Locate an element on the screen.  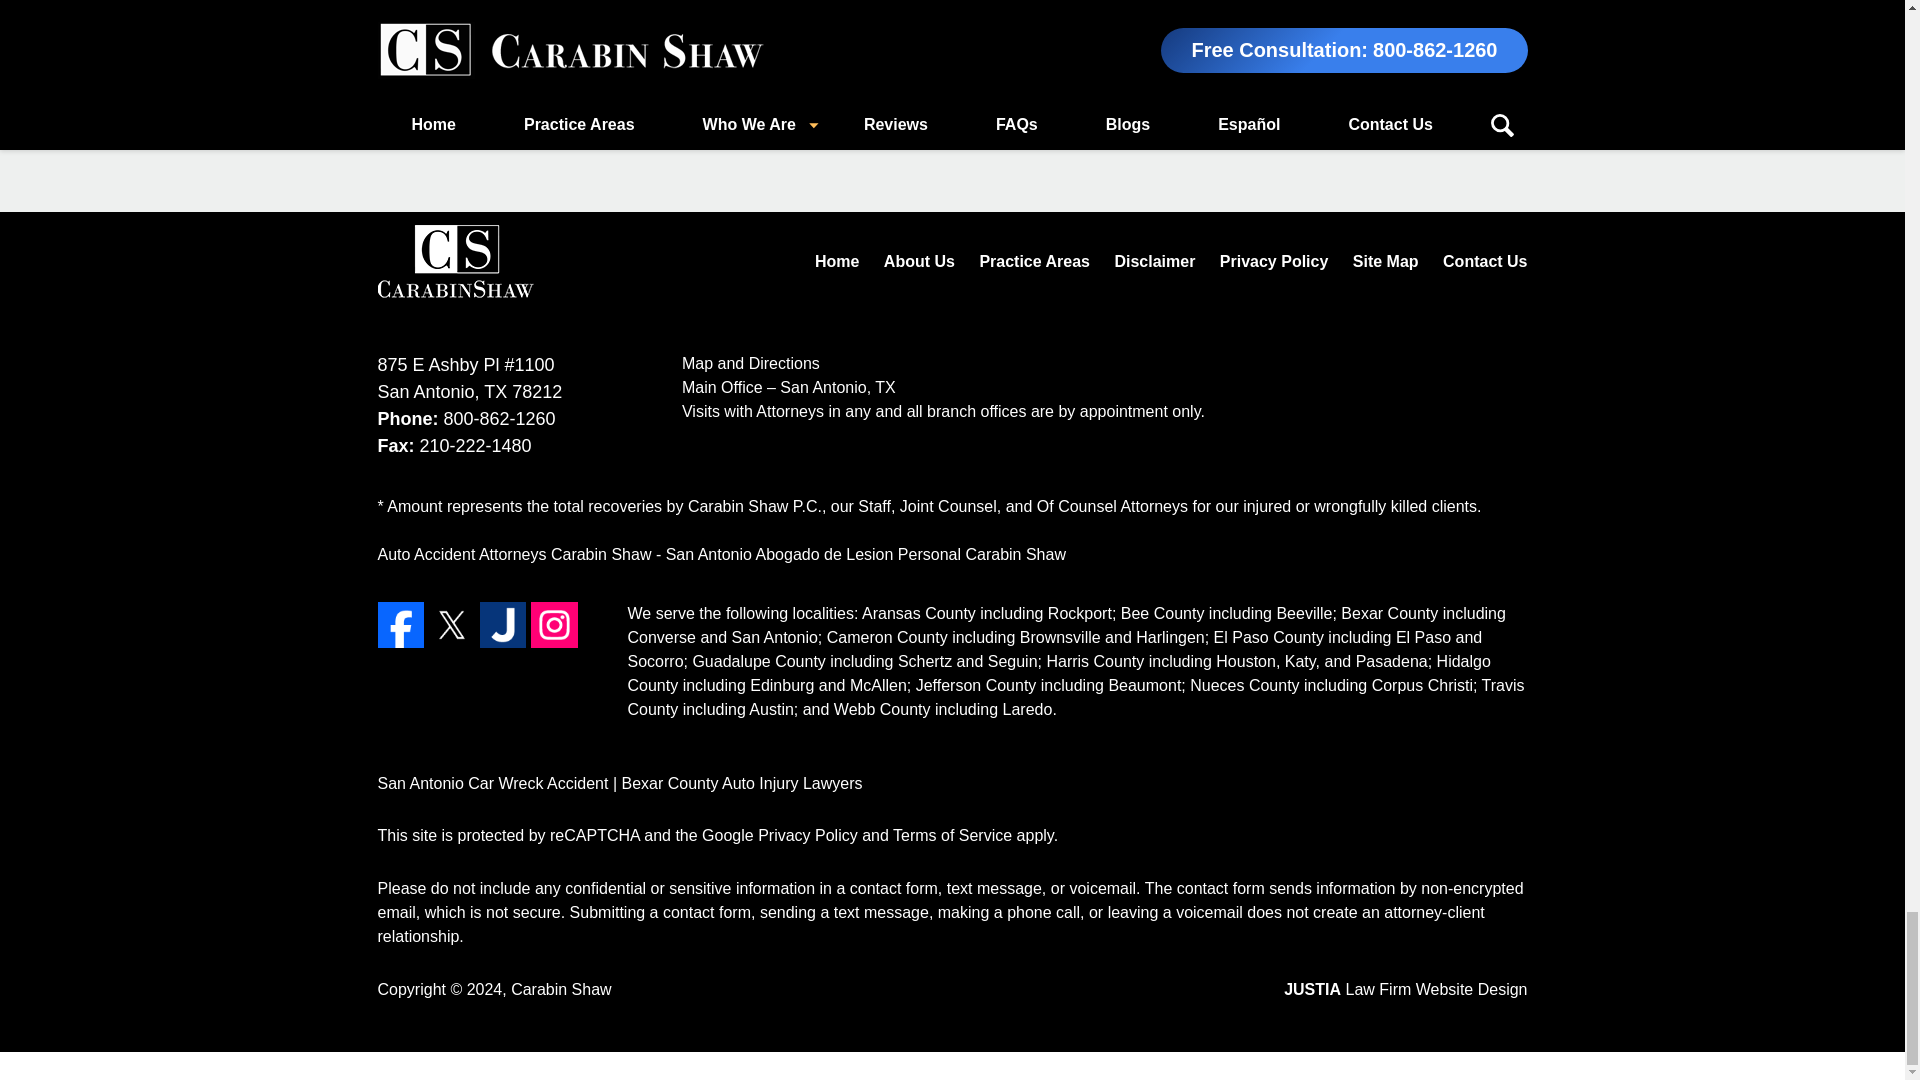
Justia is located at coordinates (503, 624).